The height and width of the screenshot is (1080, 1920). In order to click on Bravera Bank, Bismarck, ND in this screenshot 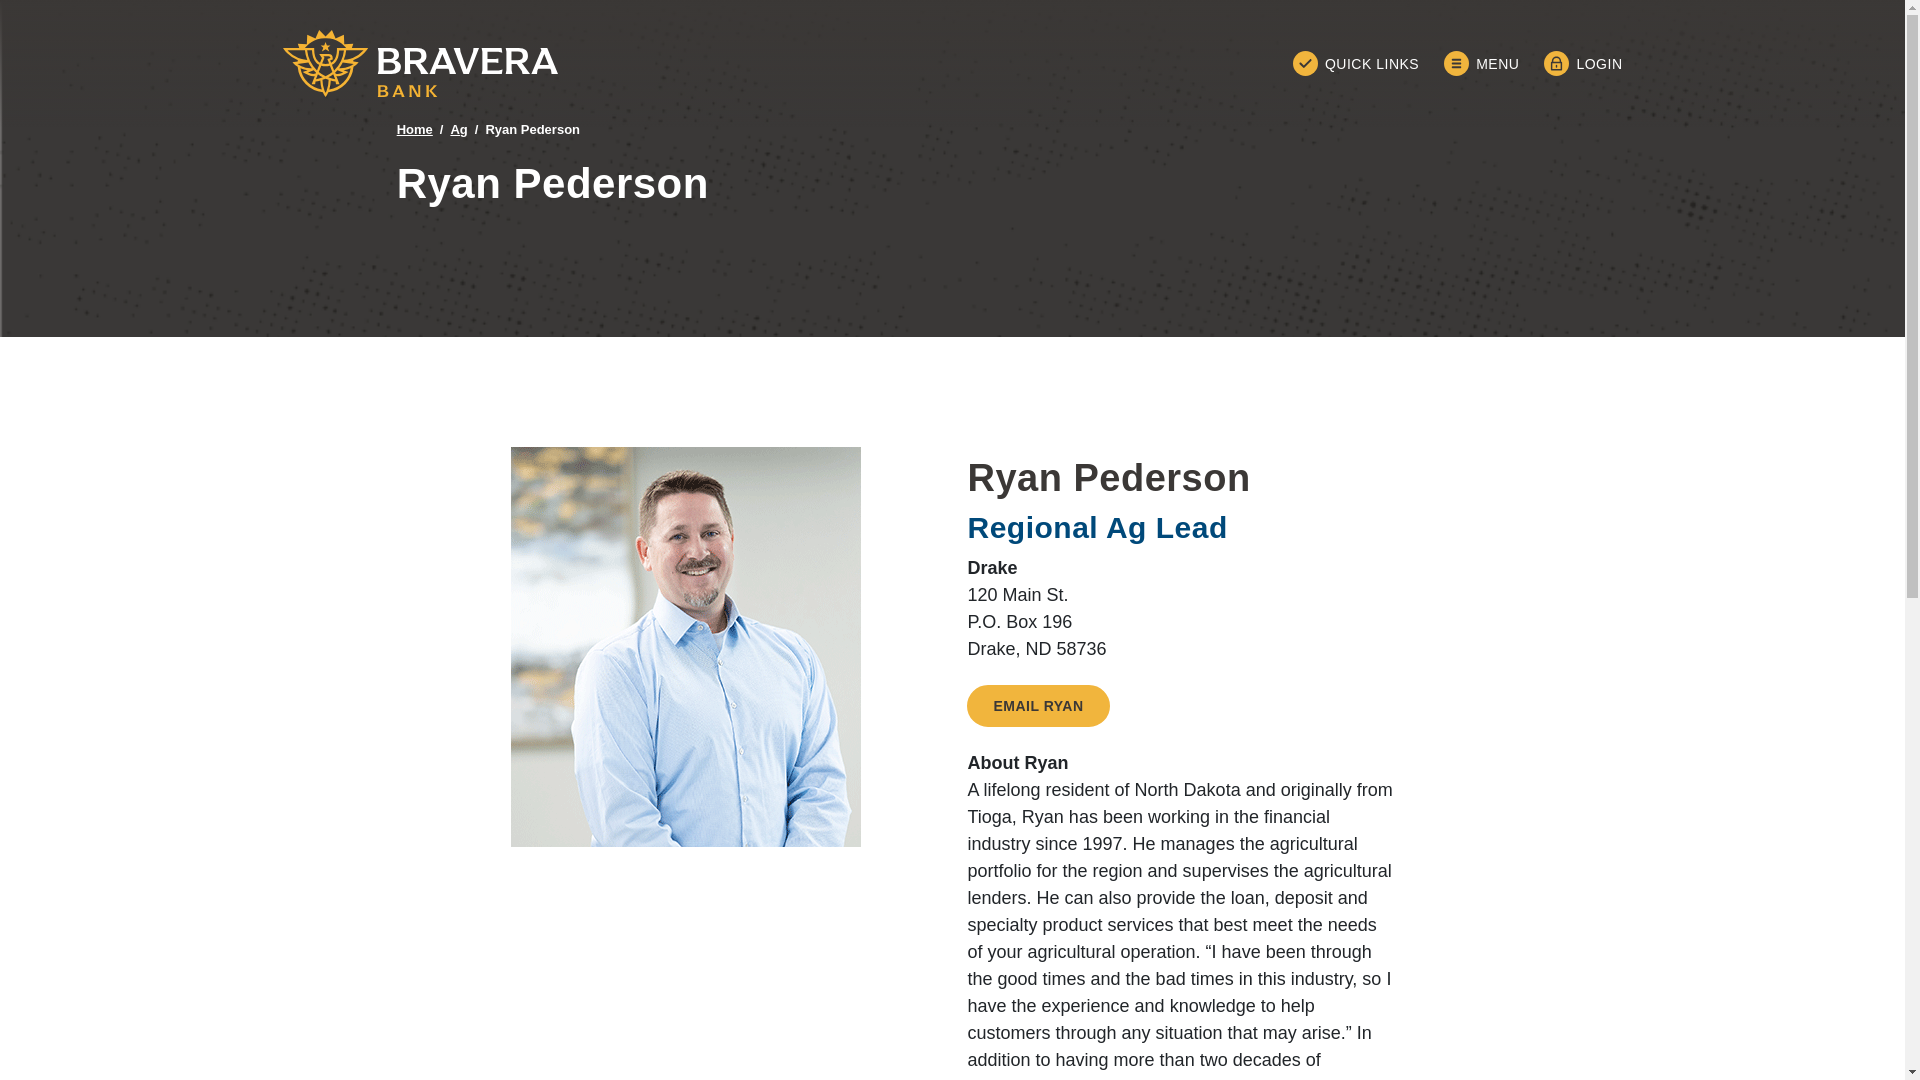, I will do `click(419, 64)`.